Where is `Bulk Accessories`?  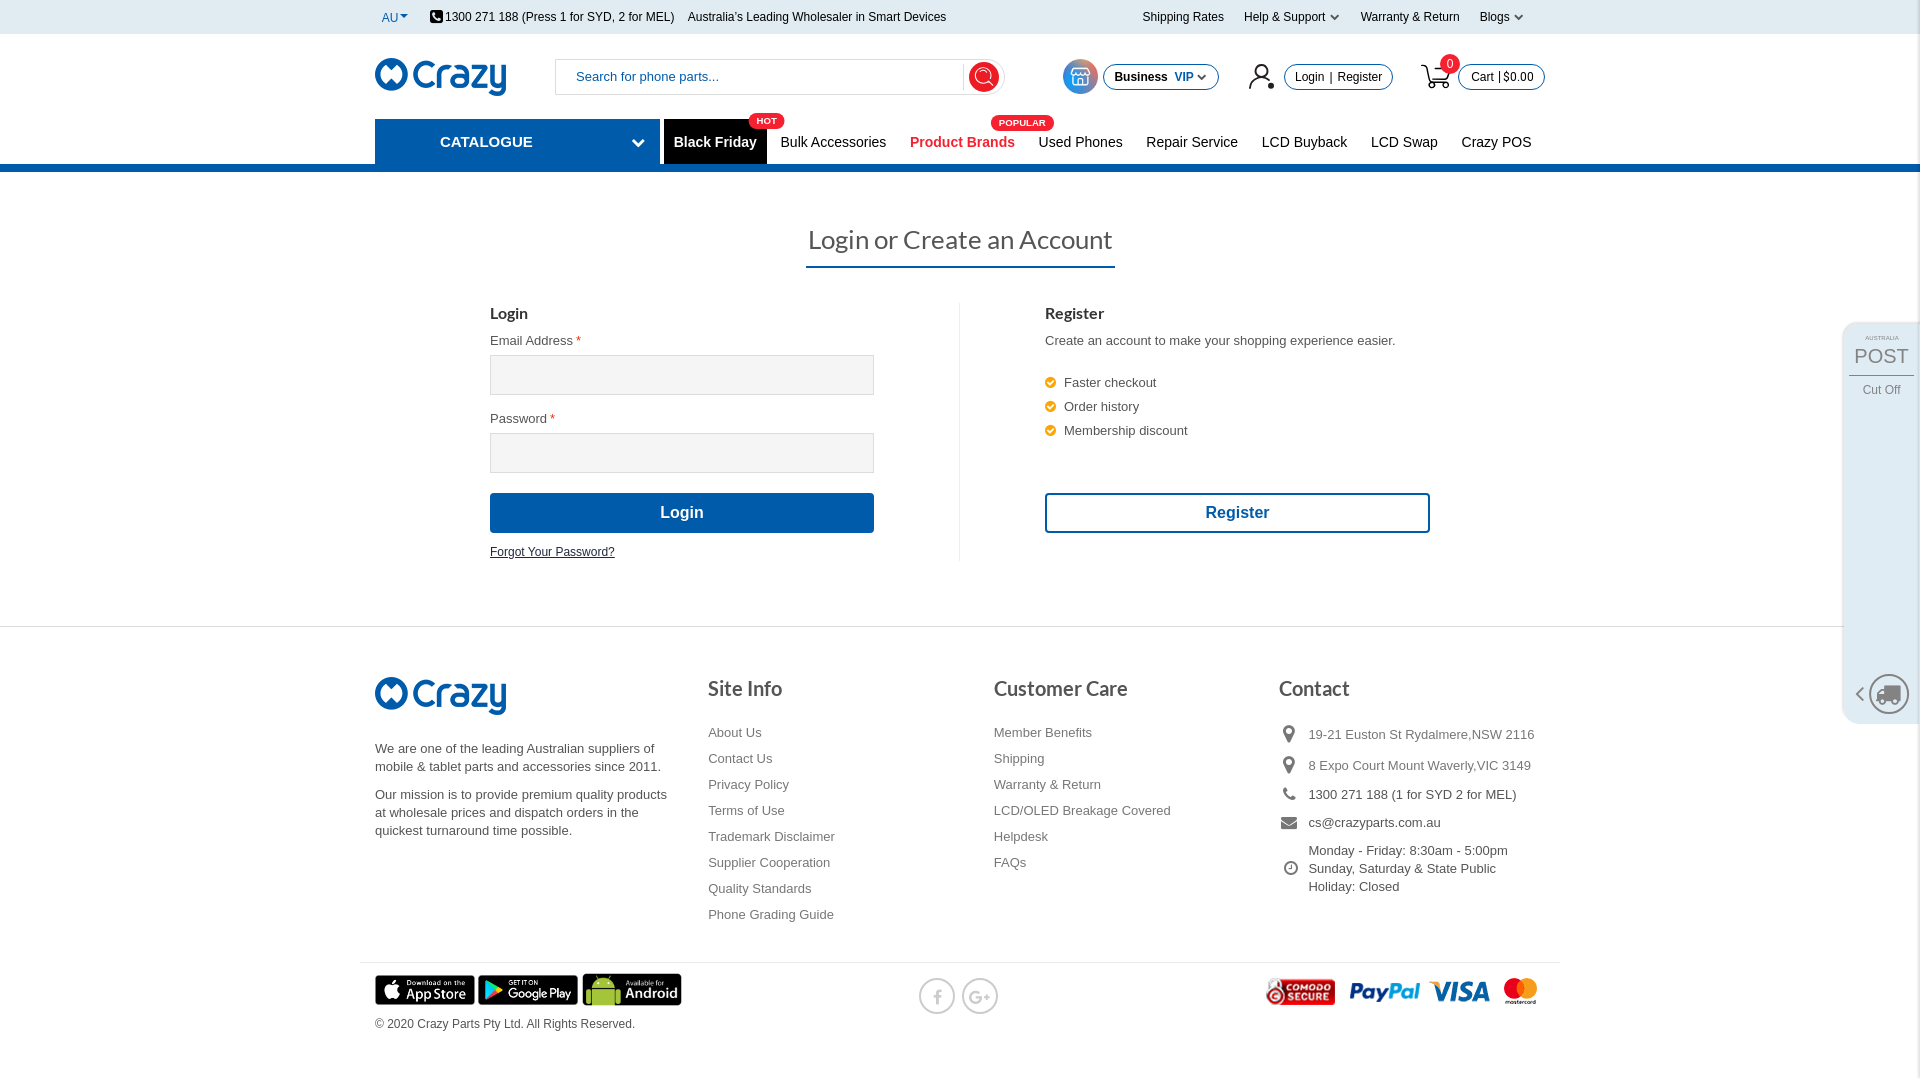
Bulk Accessories is located at coordinates (834, 142).